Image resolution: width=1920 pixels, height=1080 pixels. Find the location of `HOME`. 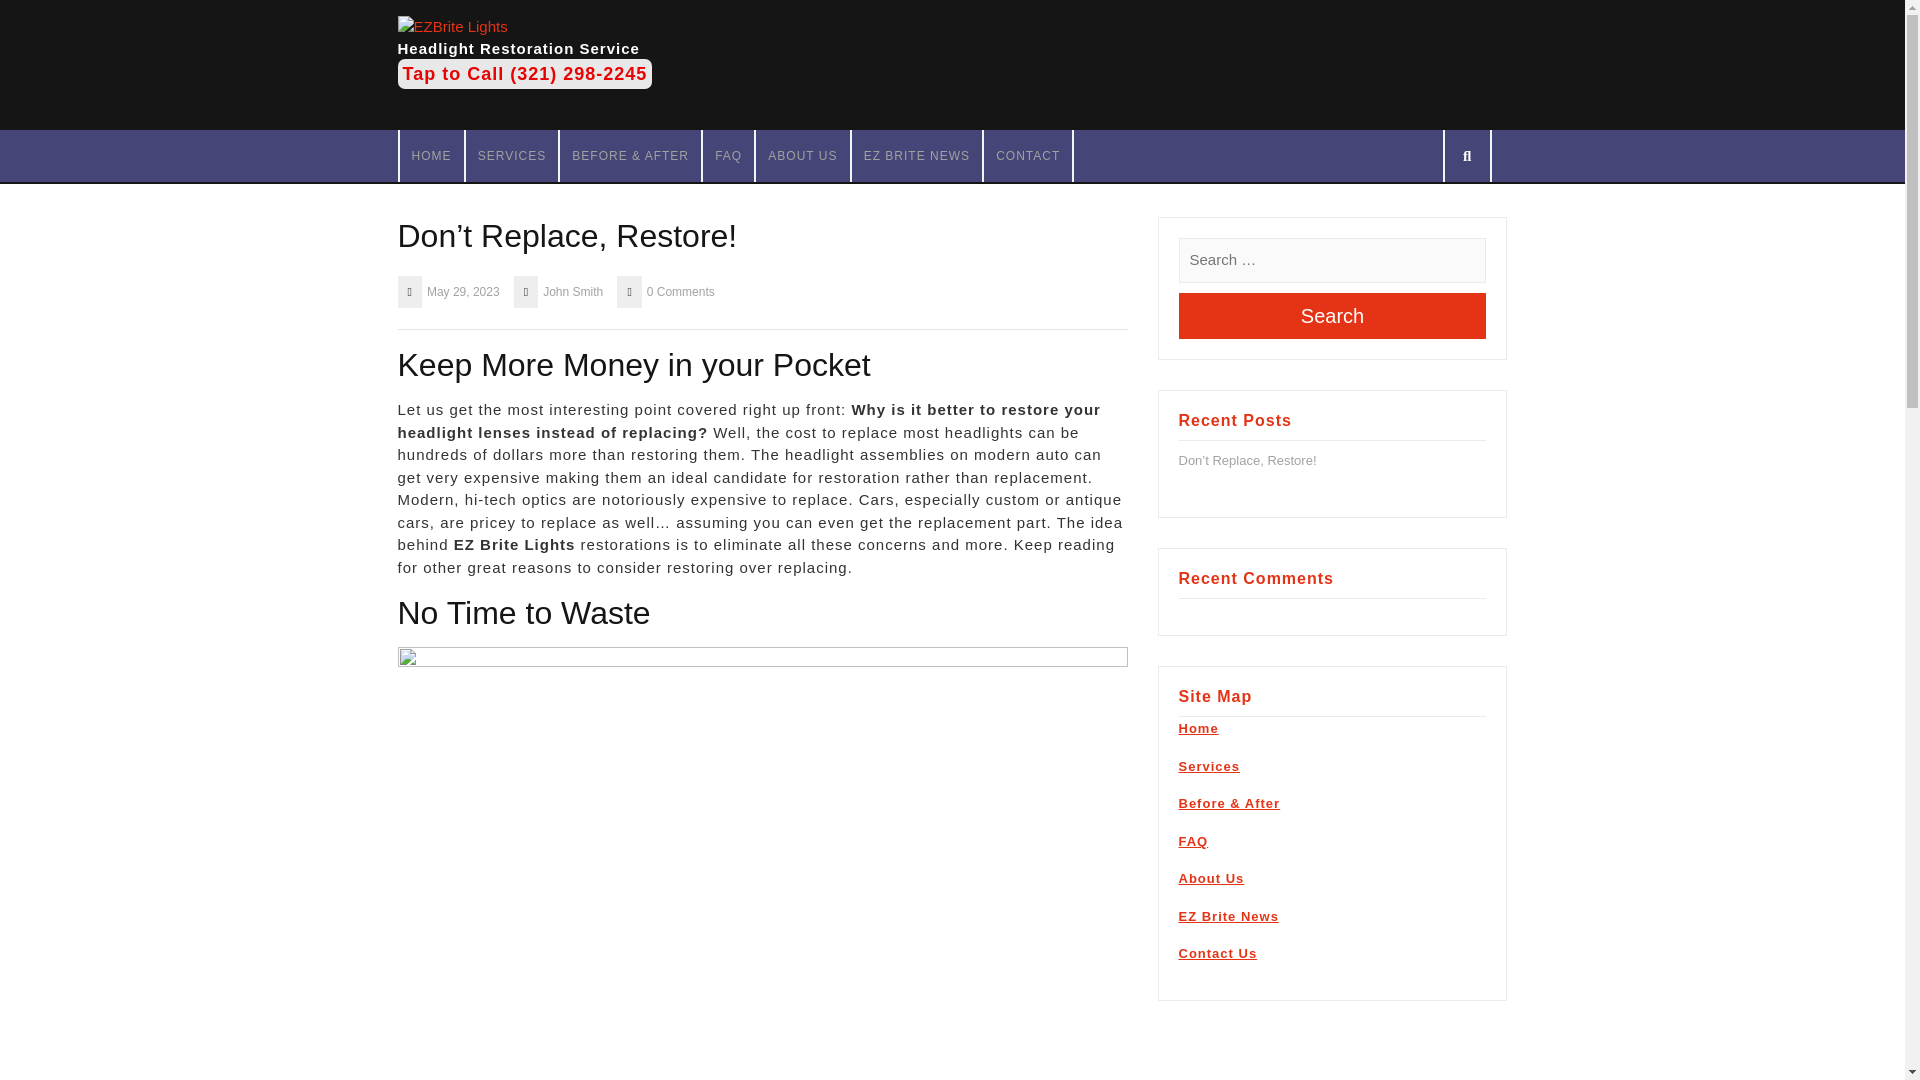

HOME is located at coordinates (432, 156).